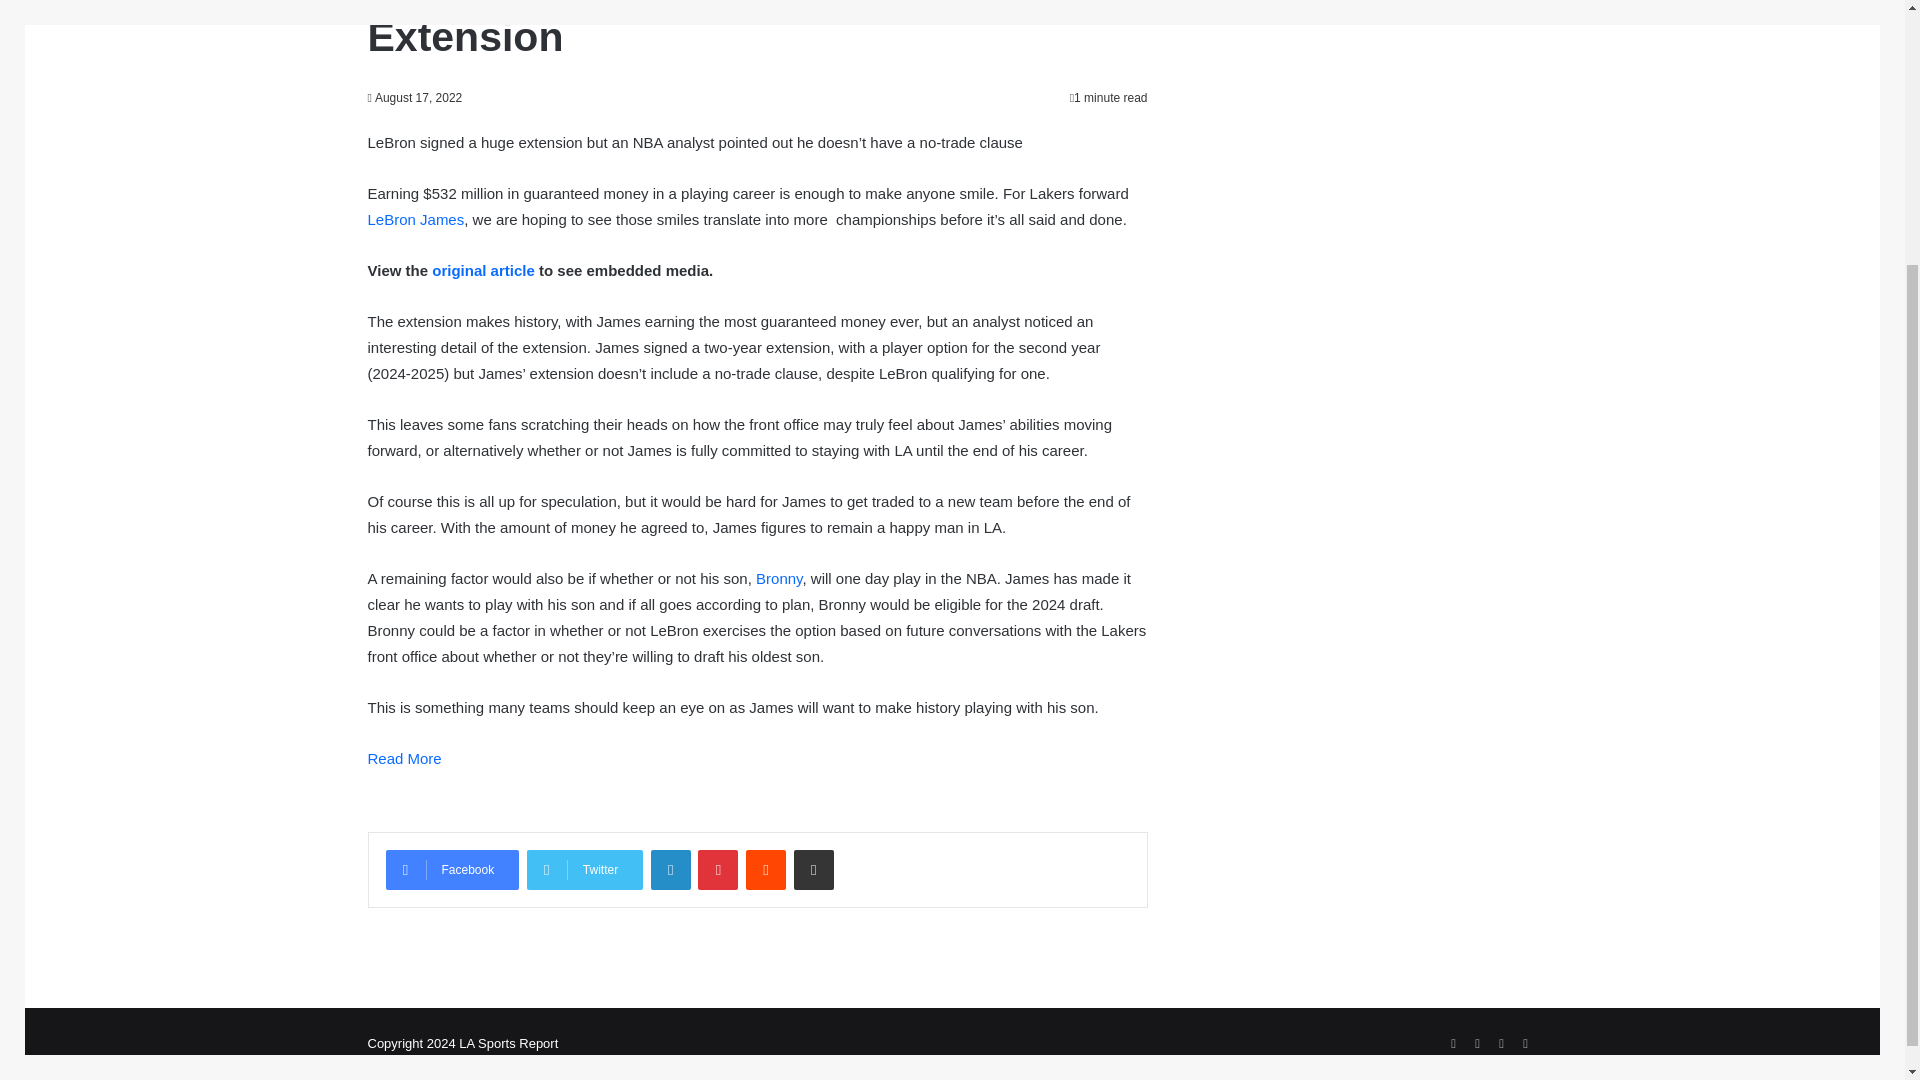  Describe the element at coordinates (814, 869) in the screenshot. I see `Share via Email` at that location.